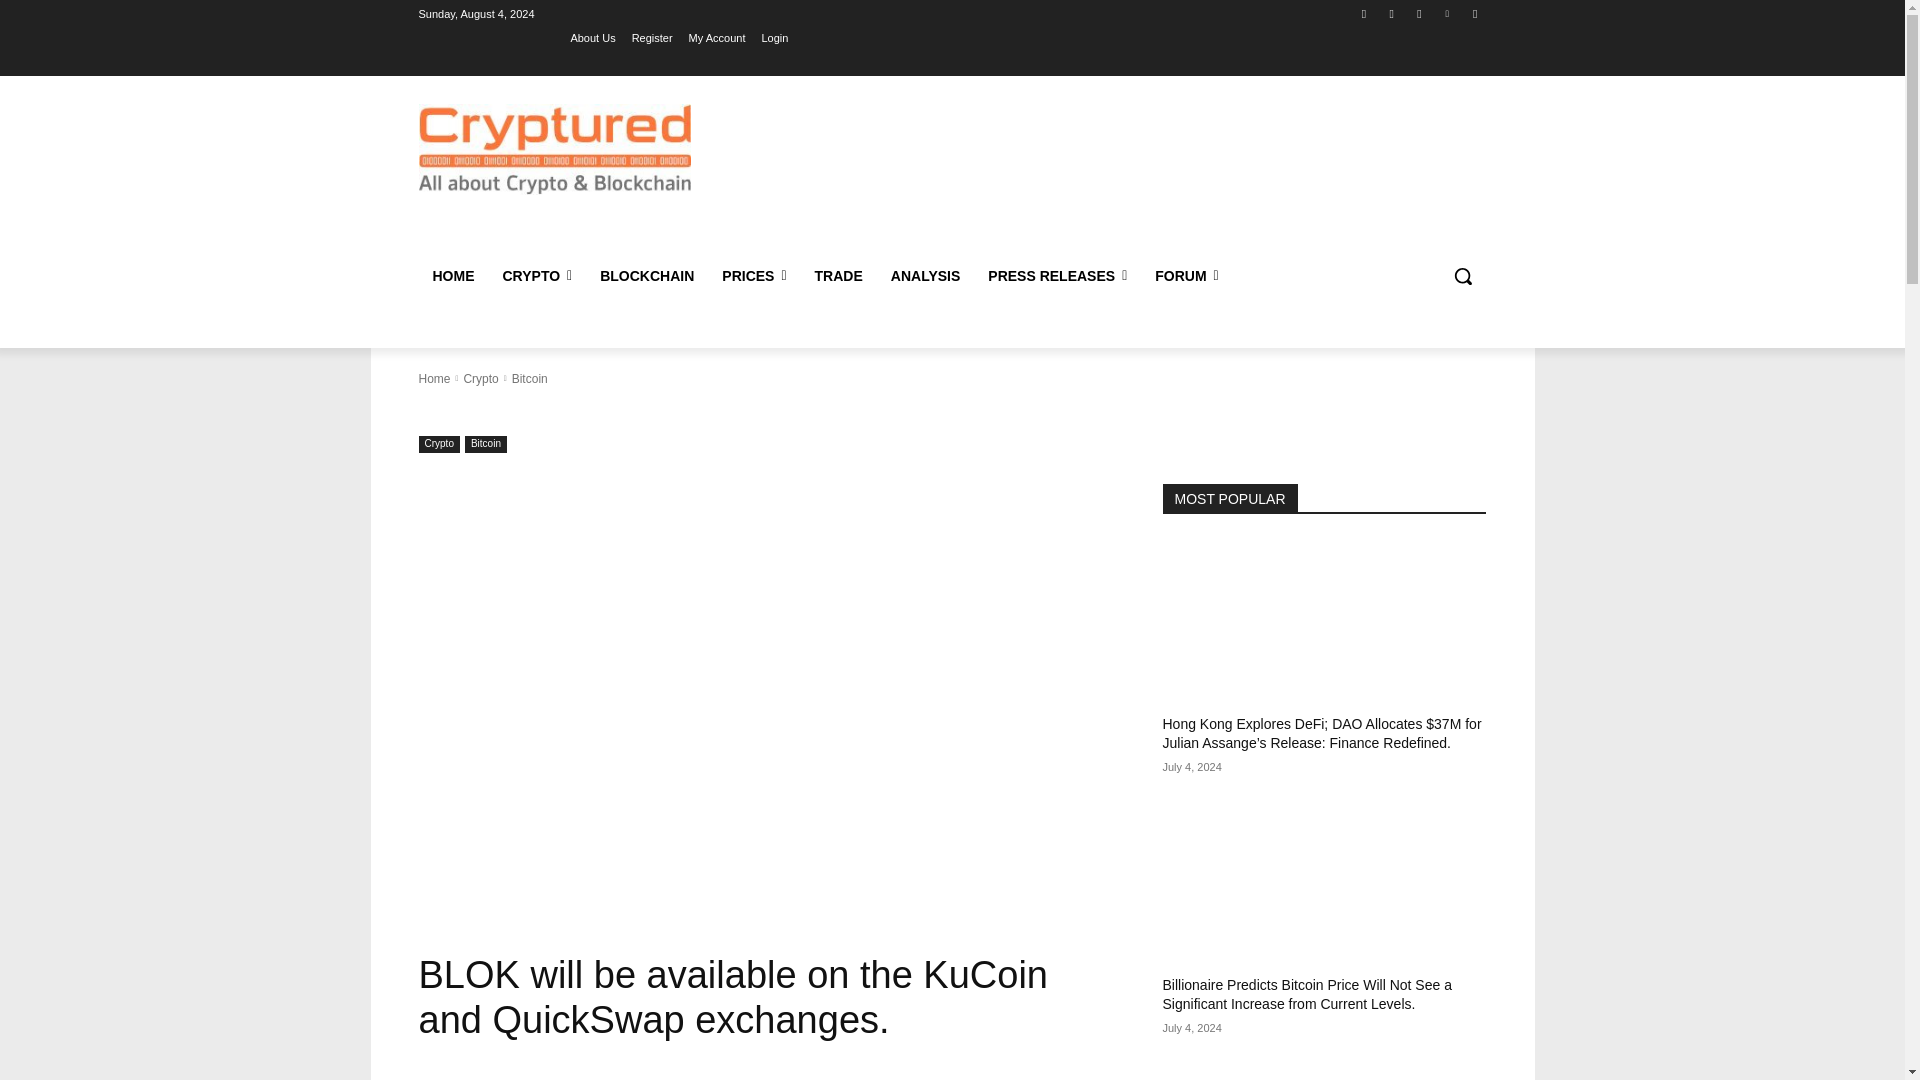 The width and height of the screenshot is (1920, 1080). I want to click on Youtube, so click(1474, 13).